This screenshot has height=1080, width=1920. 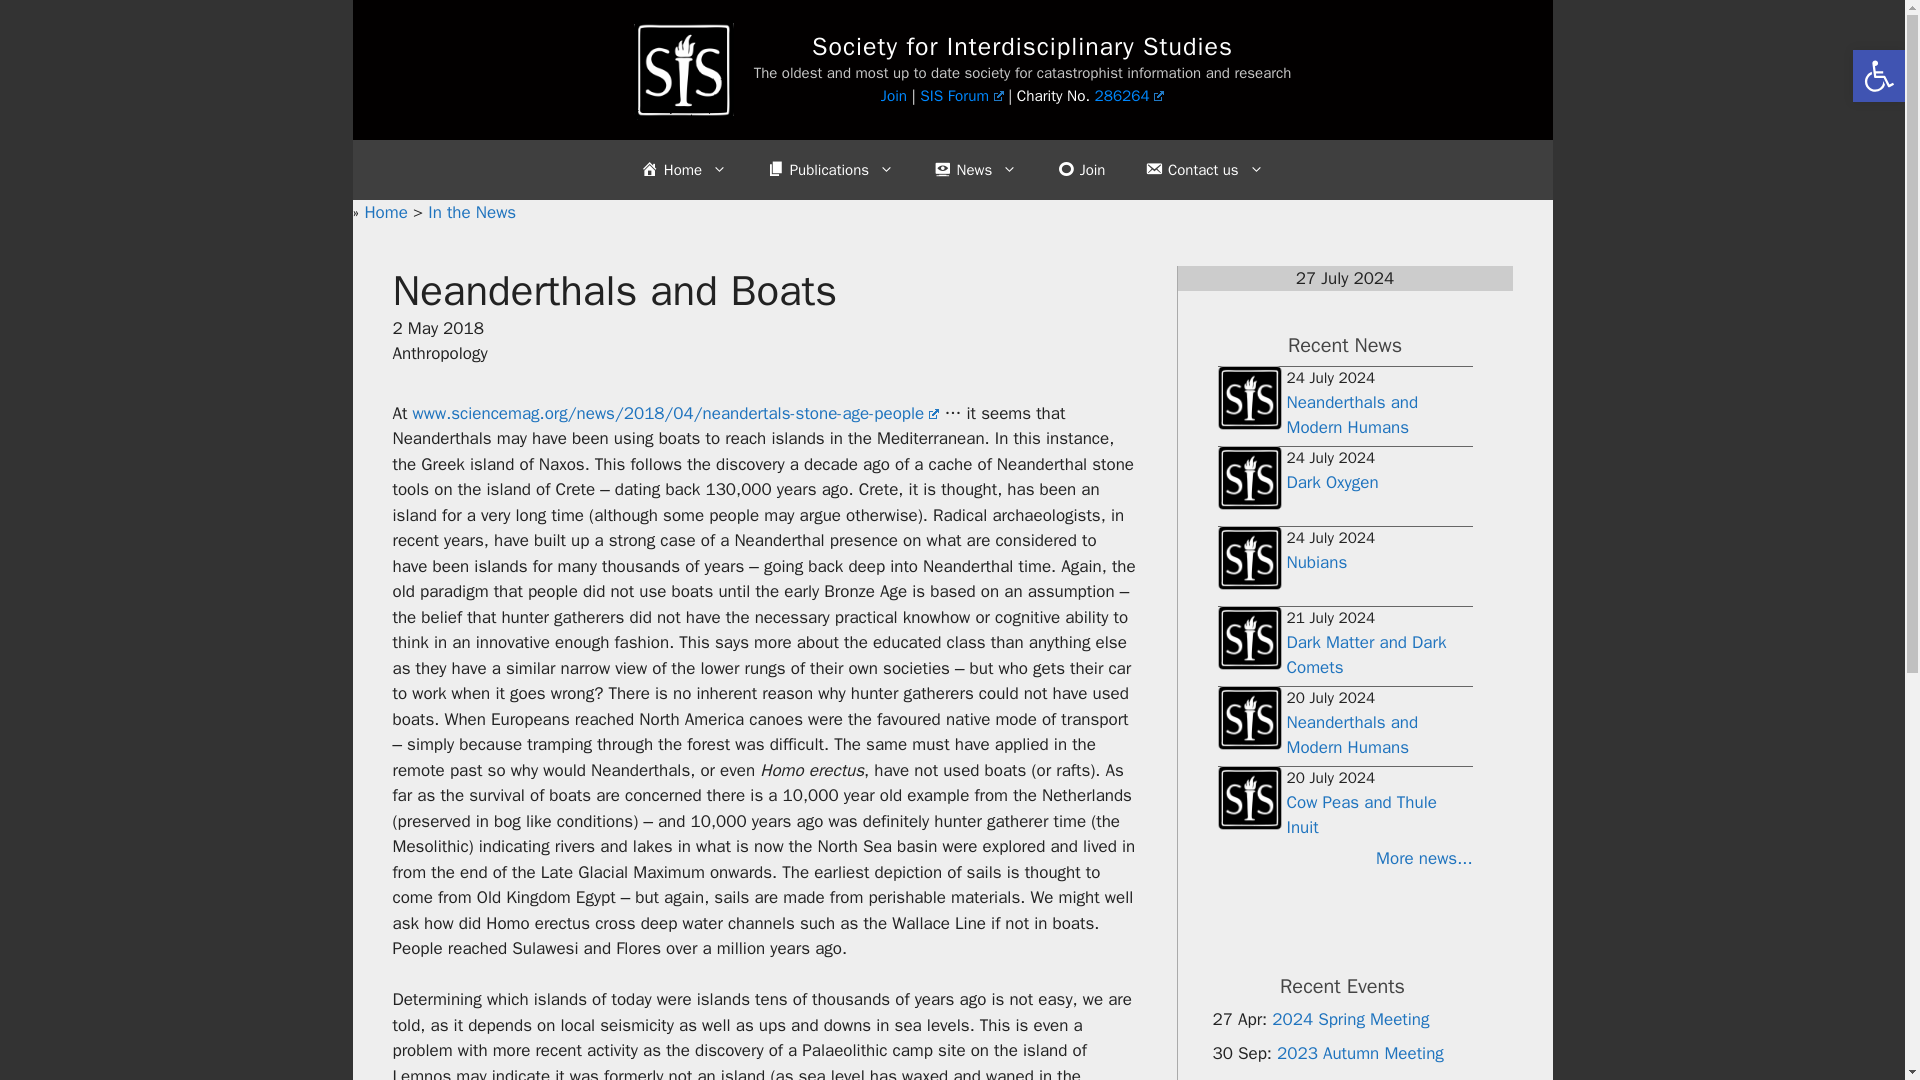 I want to click on SIS Forum, so click(x=960, y=96).